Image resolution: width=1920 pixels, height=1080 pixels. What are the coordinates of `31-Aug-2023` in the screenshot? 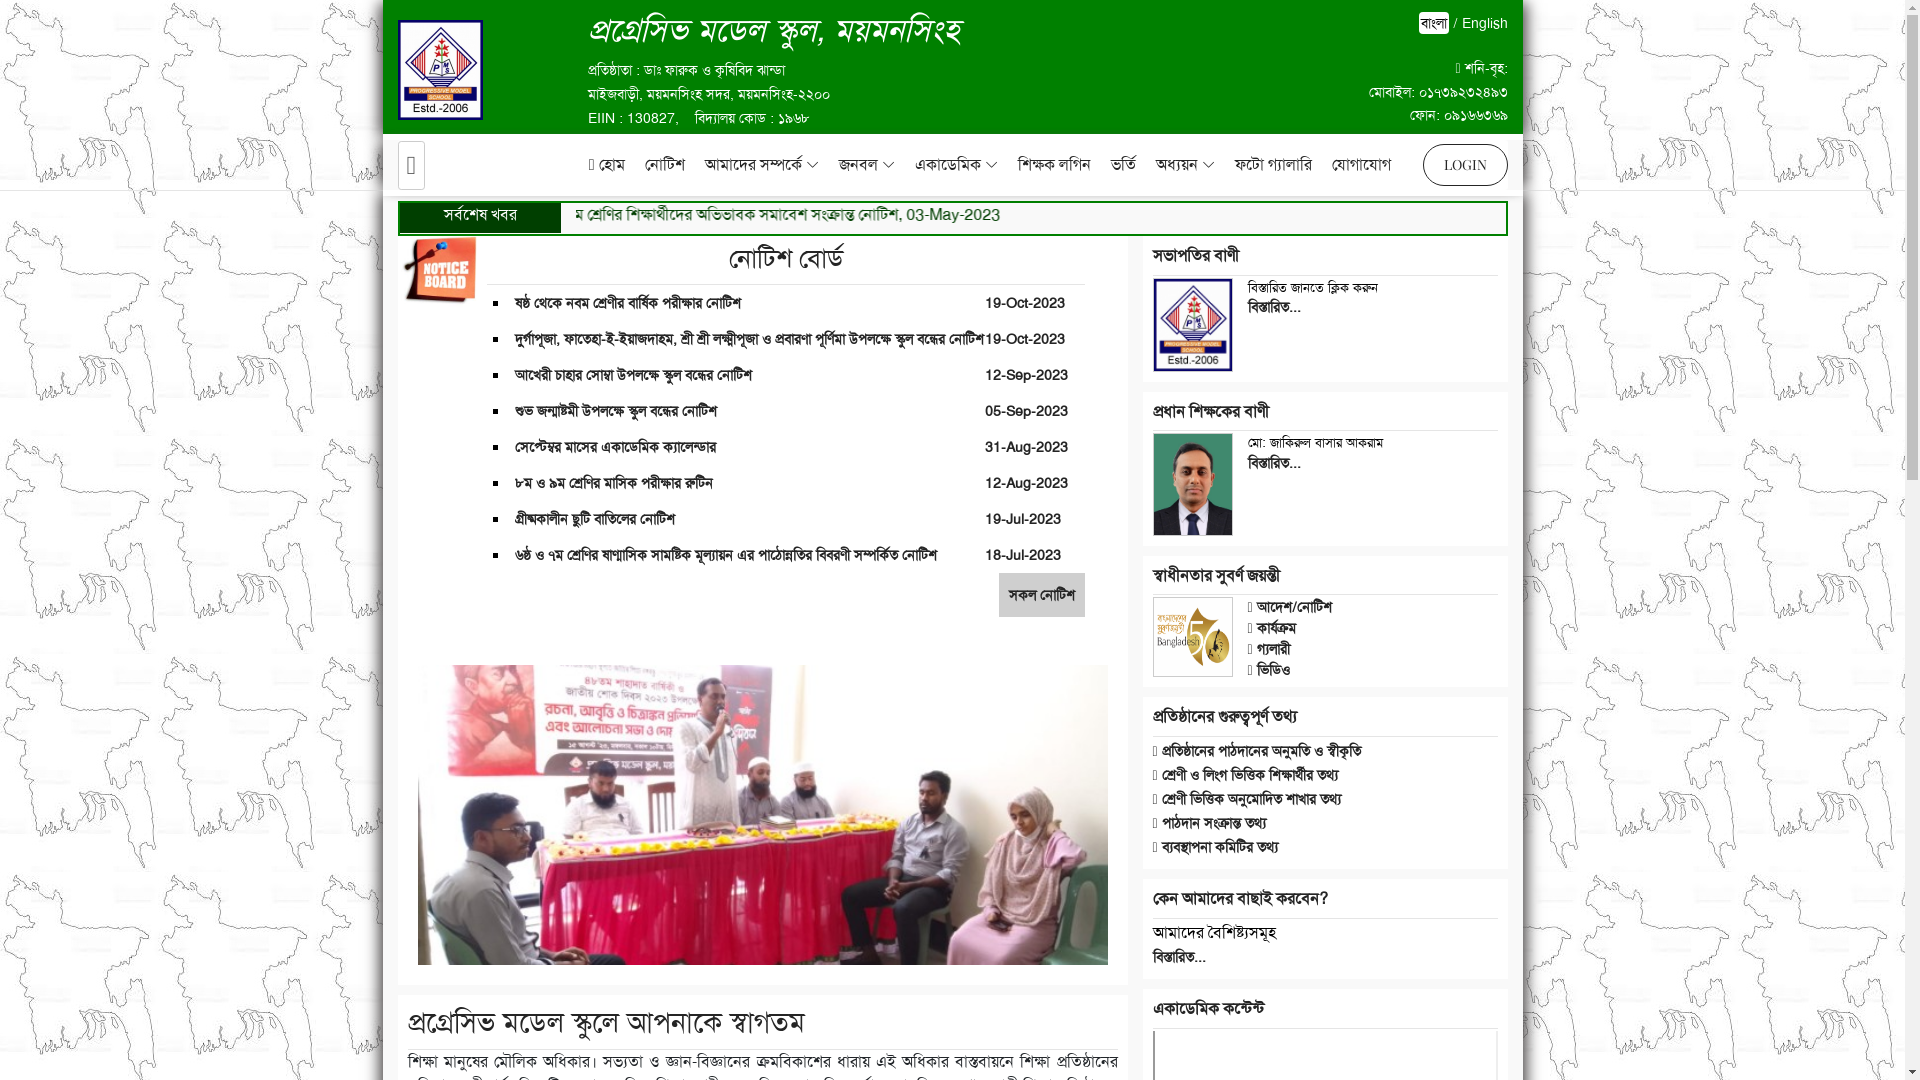 It's located at (1026, 447).